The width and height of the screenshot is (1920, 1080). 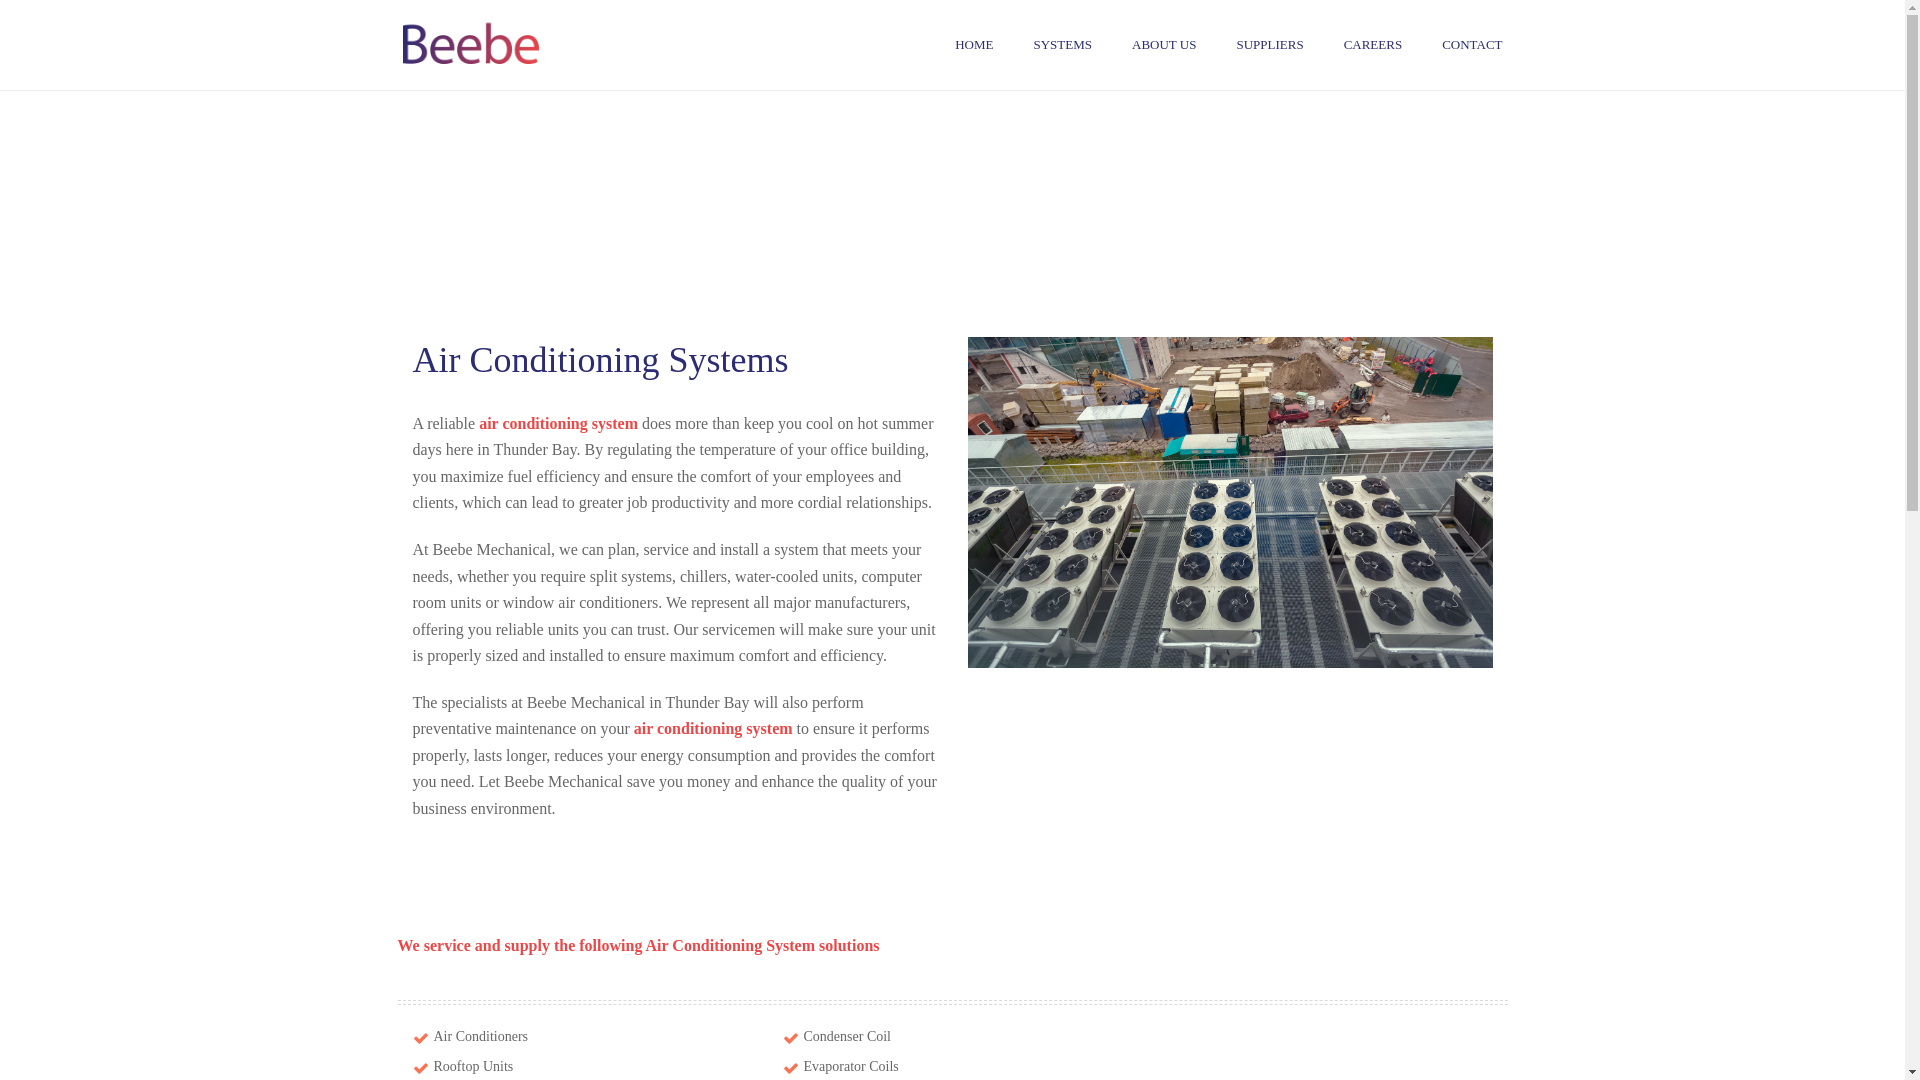 What do you see at coordinates (1270, 45) in the screenshot?
I see `SUPPLIERS` at bounding box center [1270, 45].